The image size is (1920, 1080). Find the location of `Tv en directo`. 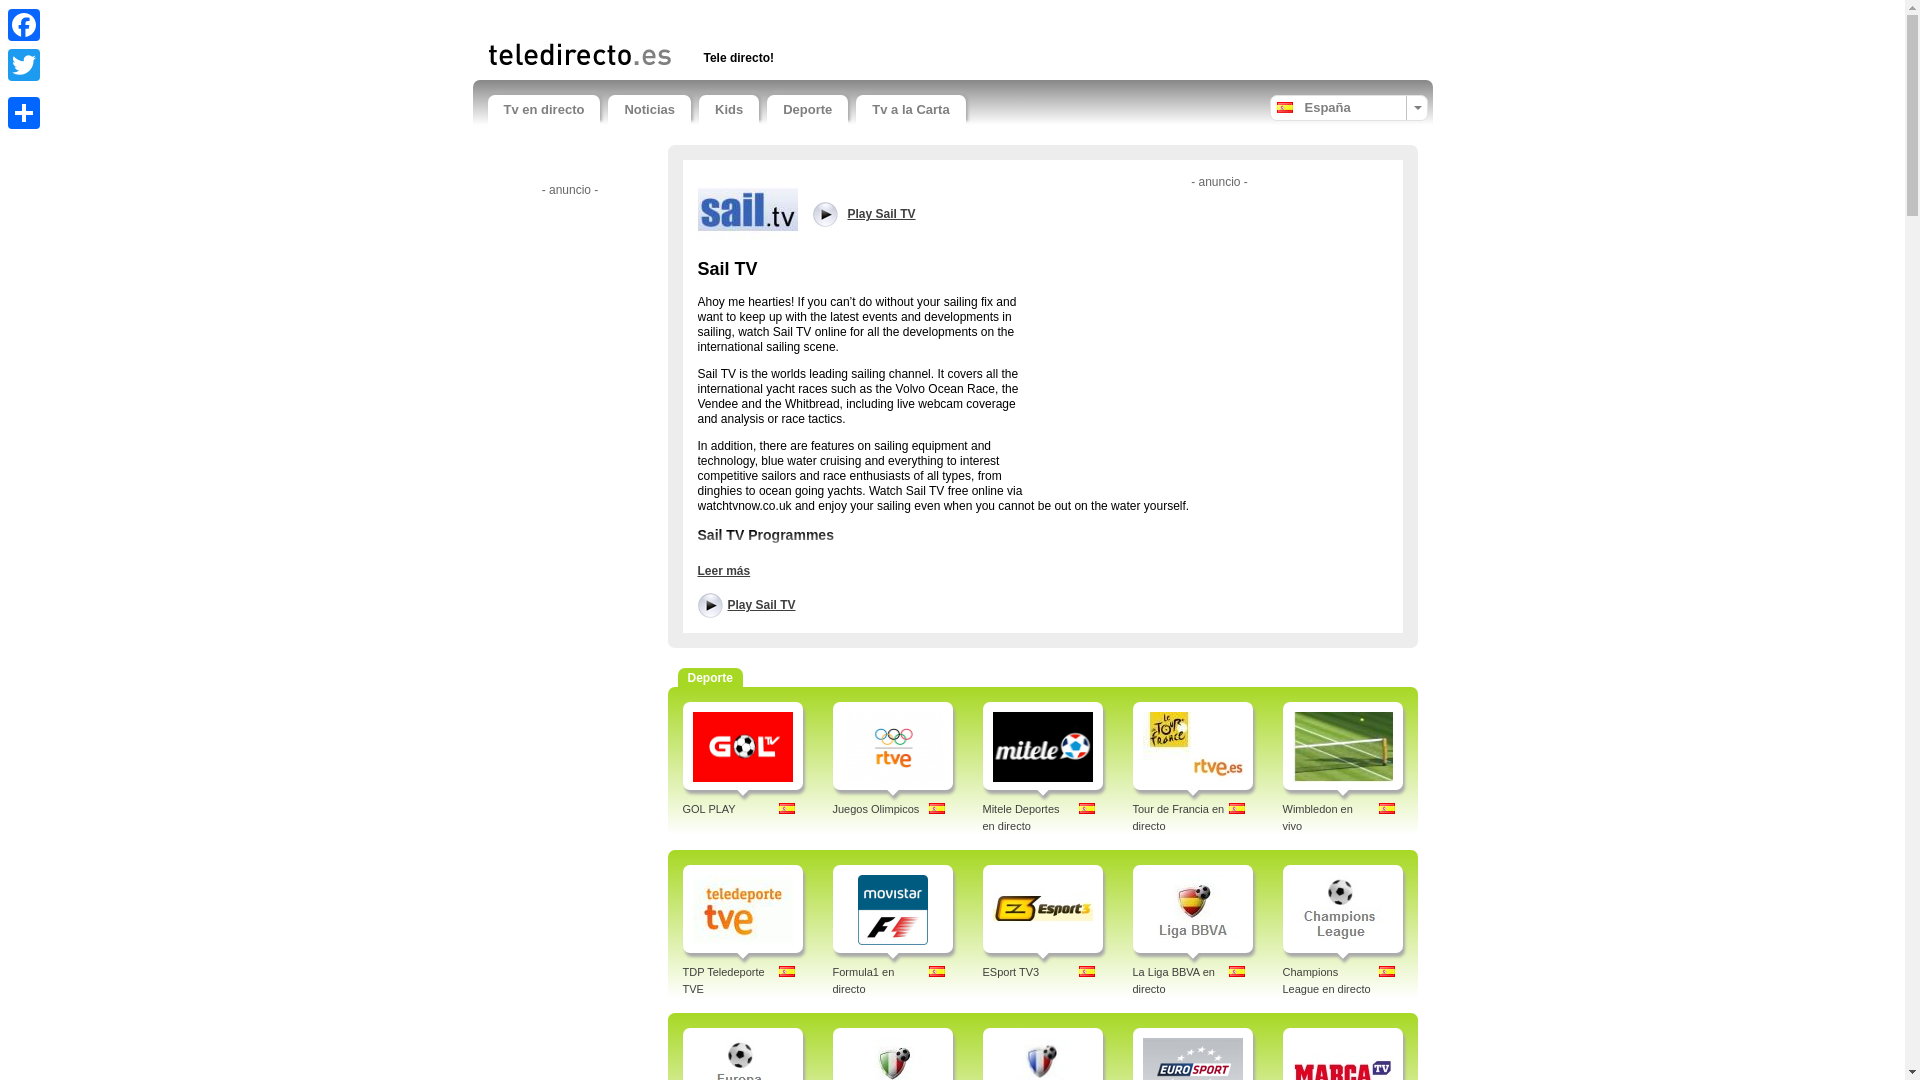

Tv en directo is located at coordinates (544, 110).